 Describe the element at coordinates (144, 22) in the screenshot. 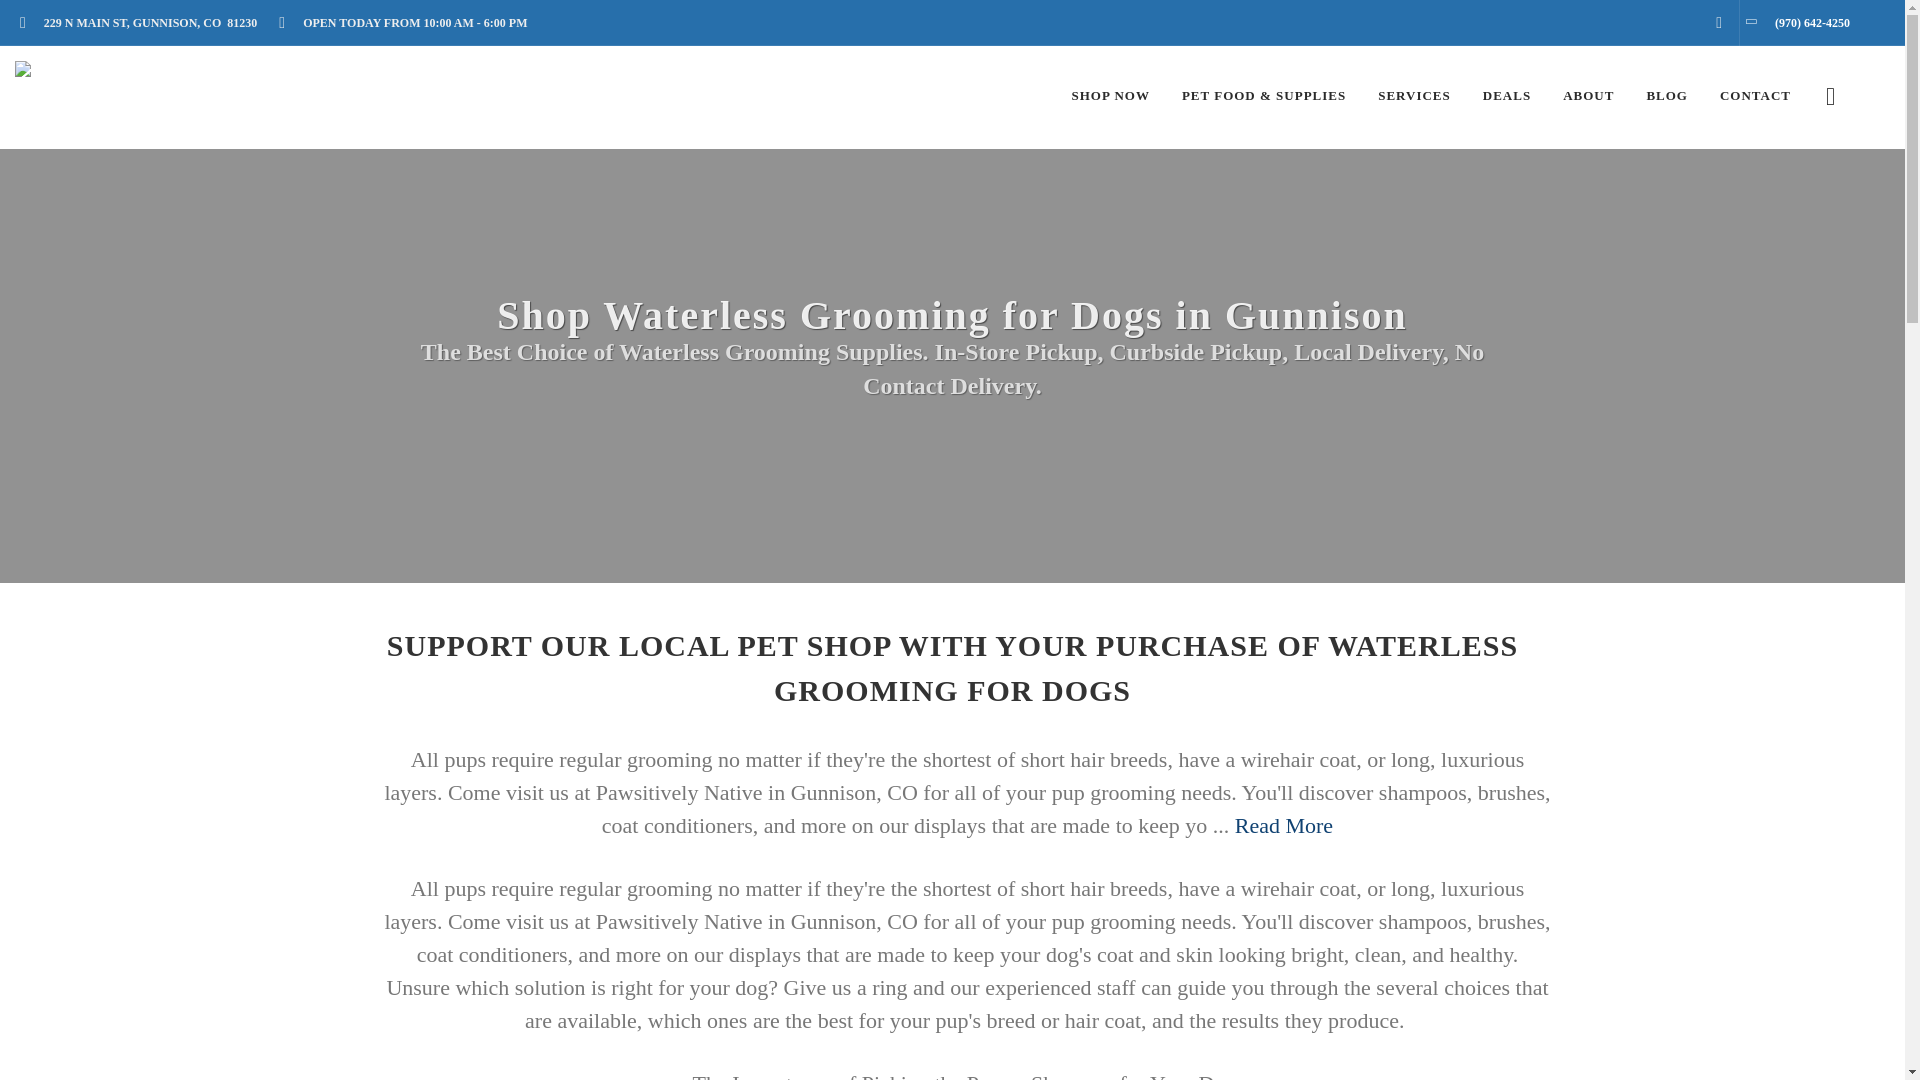

I see `229 N MAIN ST, GUNNISON, CO  81230` at that location.